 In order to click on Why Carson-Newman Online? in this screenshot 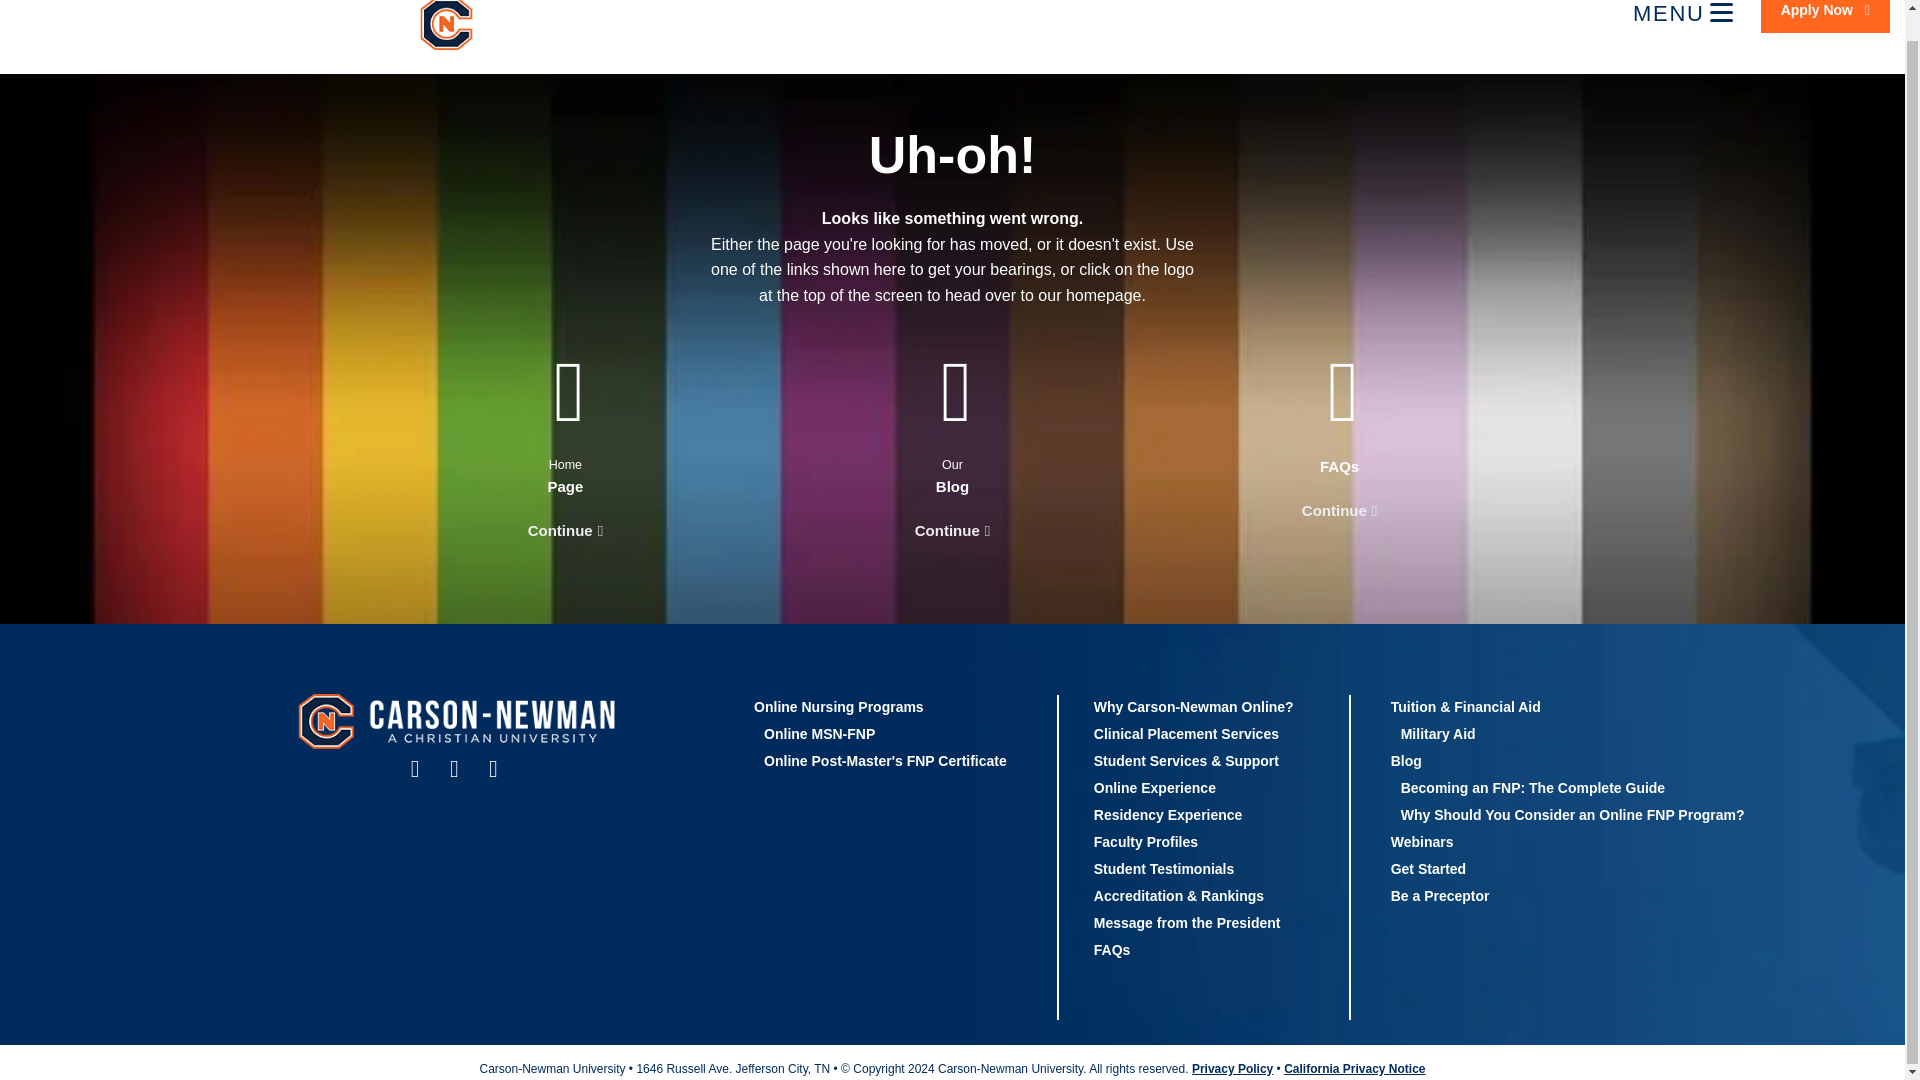, I will do `click(1194, 706)`.